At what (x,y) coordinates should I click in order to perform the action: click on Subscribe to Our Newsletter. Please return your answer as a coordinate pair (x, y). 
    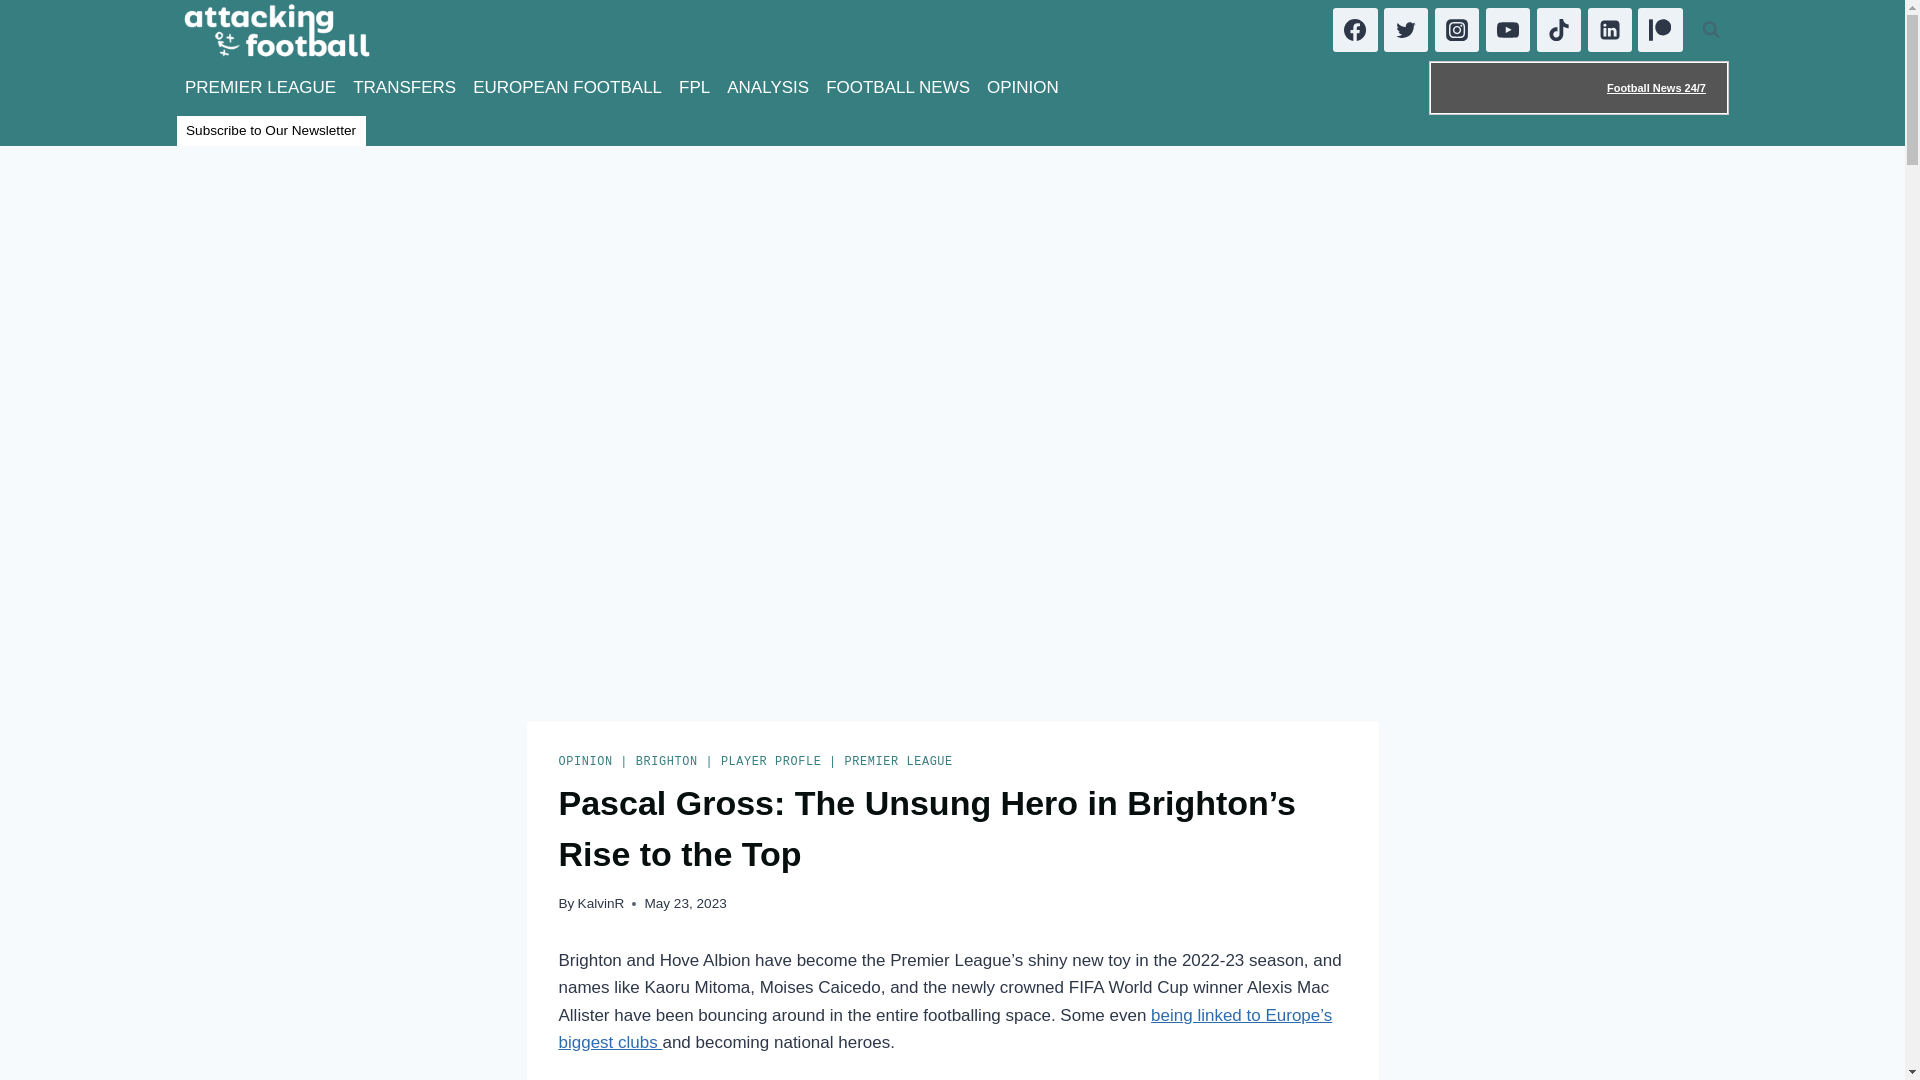
    Looking at the image, I should click on (270, 130).